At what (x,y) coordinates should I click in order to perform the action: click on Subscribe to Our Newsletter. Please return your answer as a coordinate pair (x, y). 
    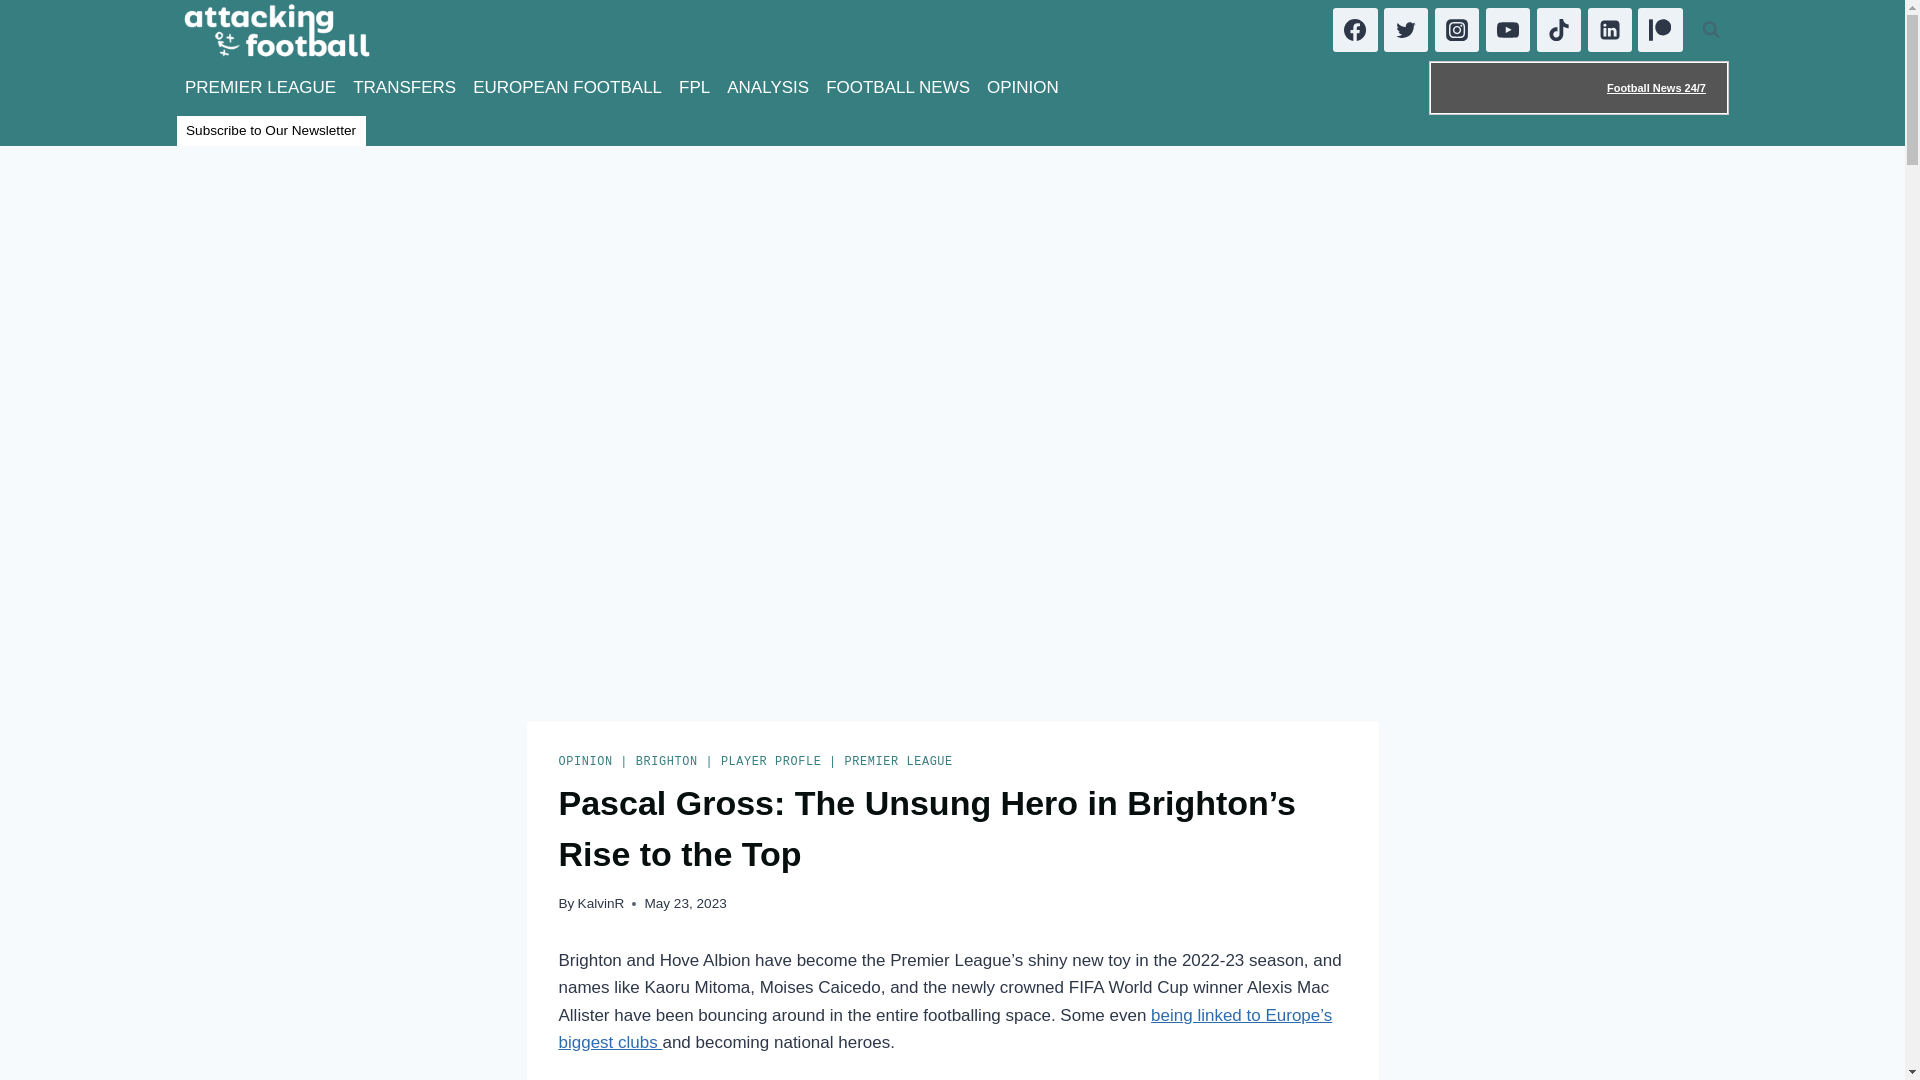
    Looking at the image, I should click on (270, 130).